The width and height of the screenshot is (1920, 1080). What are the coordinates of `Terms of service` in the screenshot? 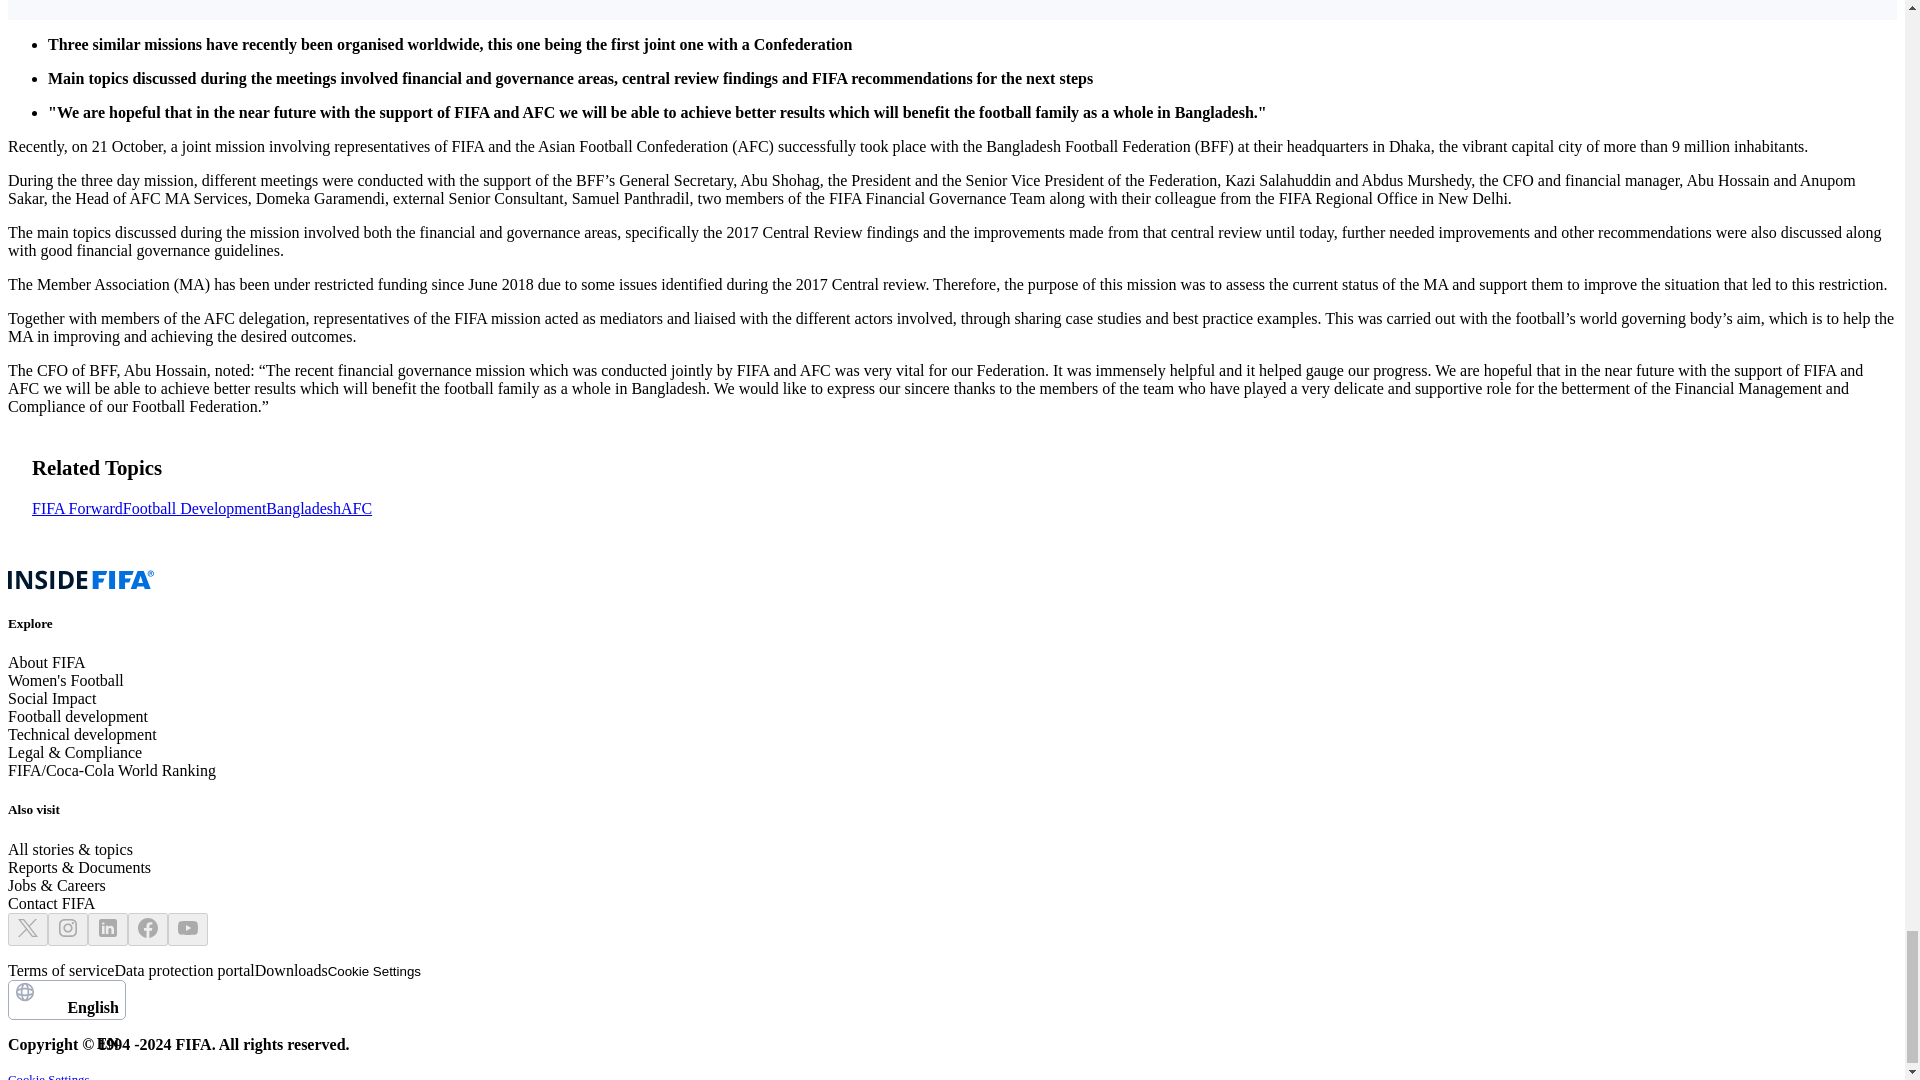 It's located at (60, 970).